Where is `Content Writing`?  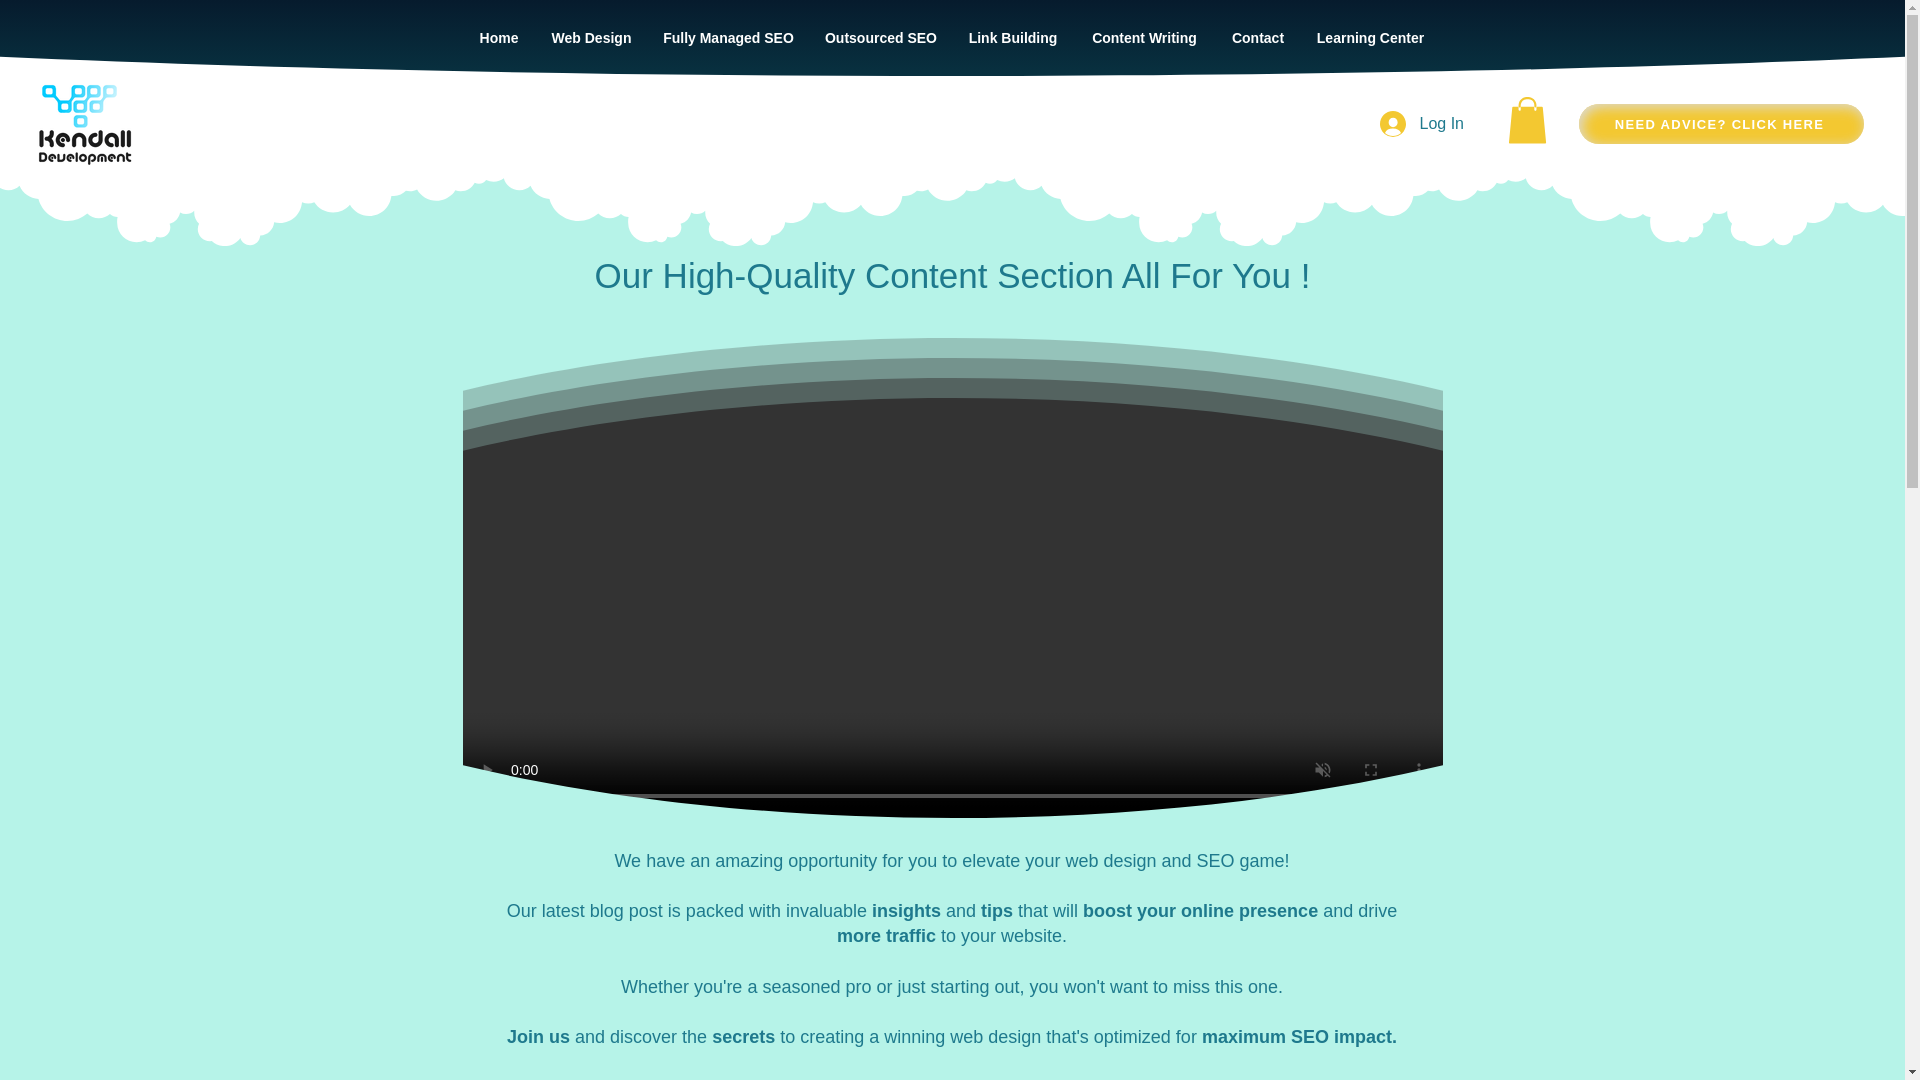
Content Writing is located at coordinates (1144, 37).